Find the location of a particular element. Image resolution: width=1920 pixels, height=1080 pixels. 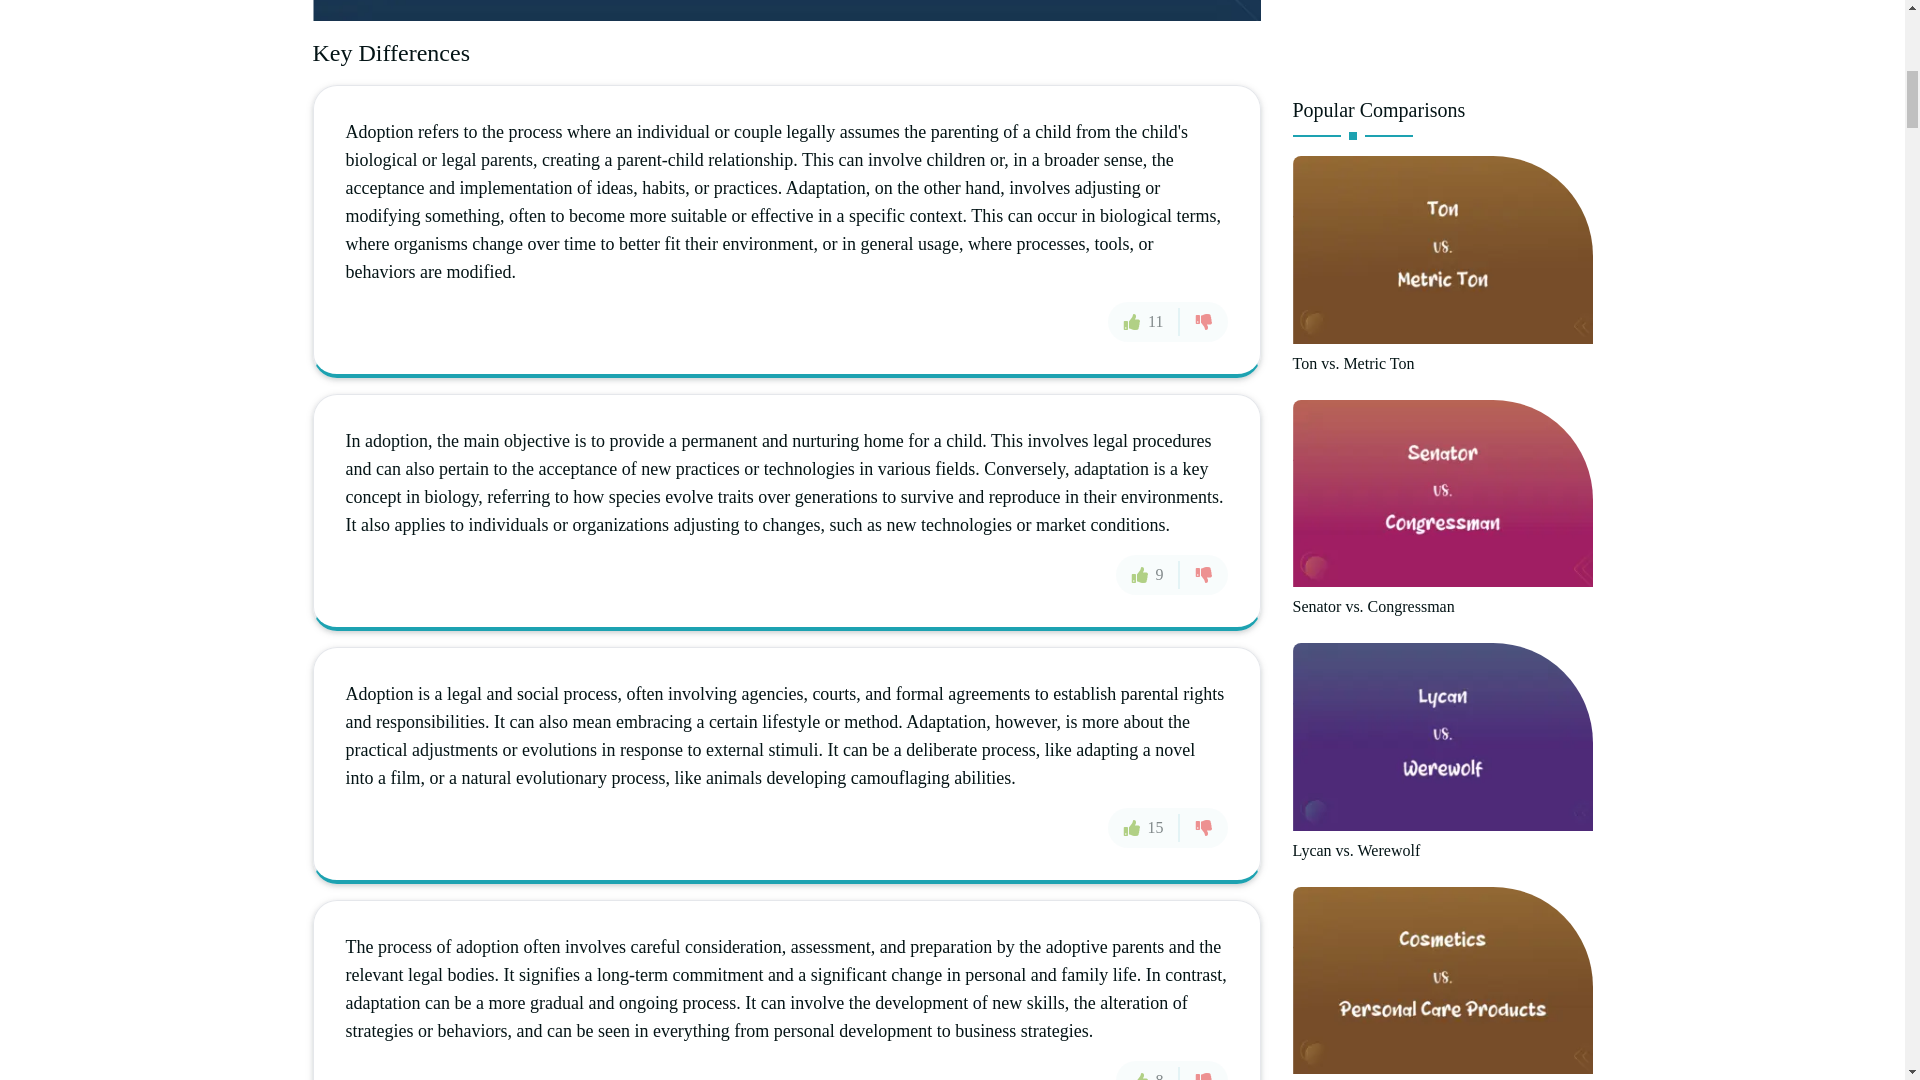

11 is located at coordinates (1142, 322).